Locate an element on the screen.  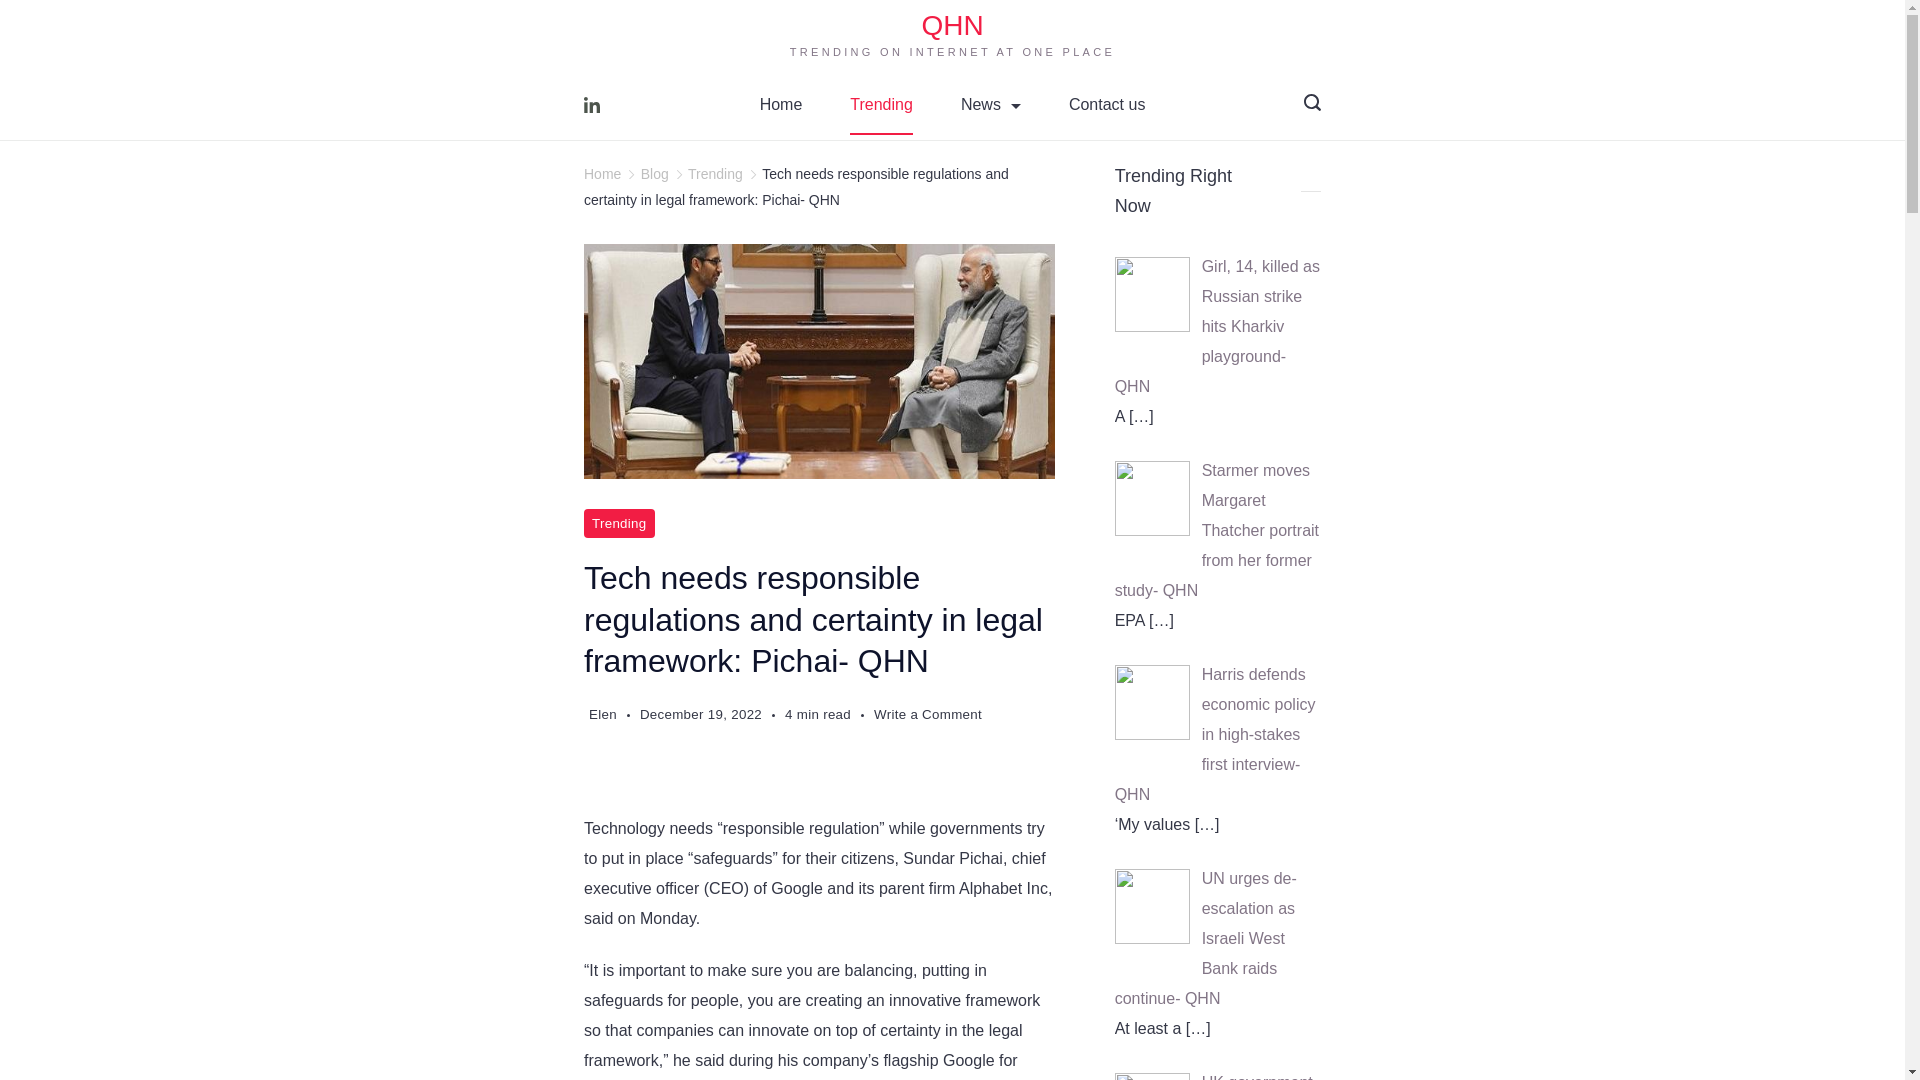
Trending is located at coordinates (618, 522).